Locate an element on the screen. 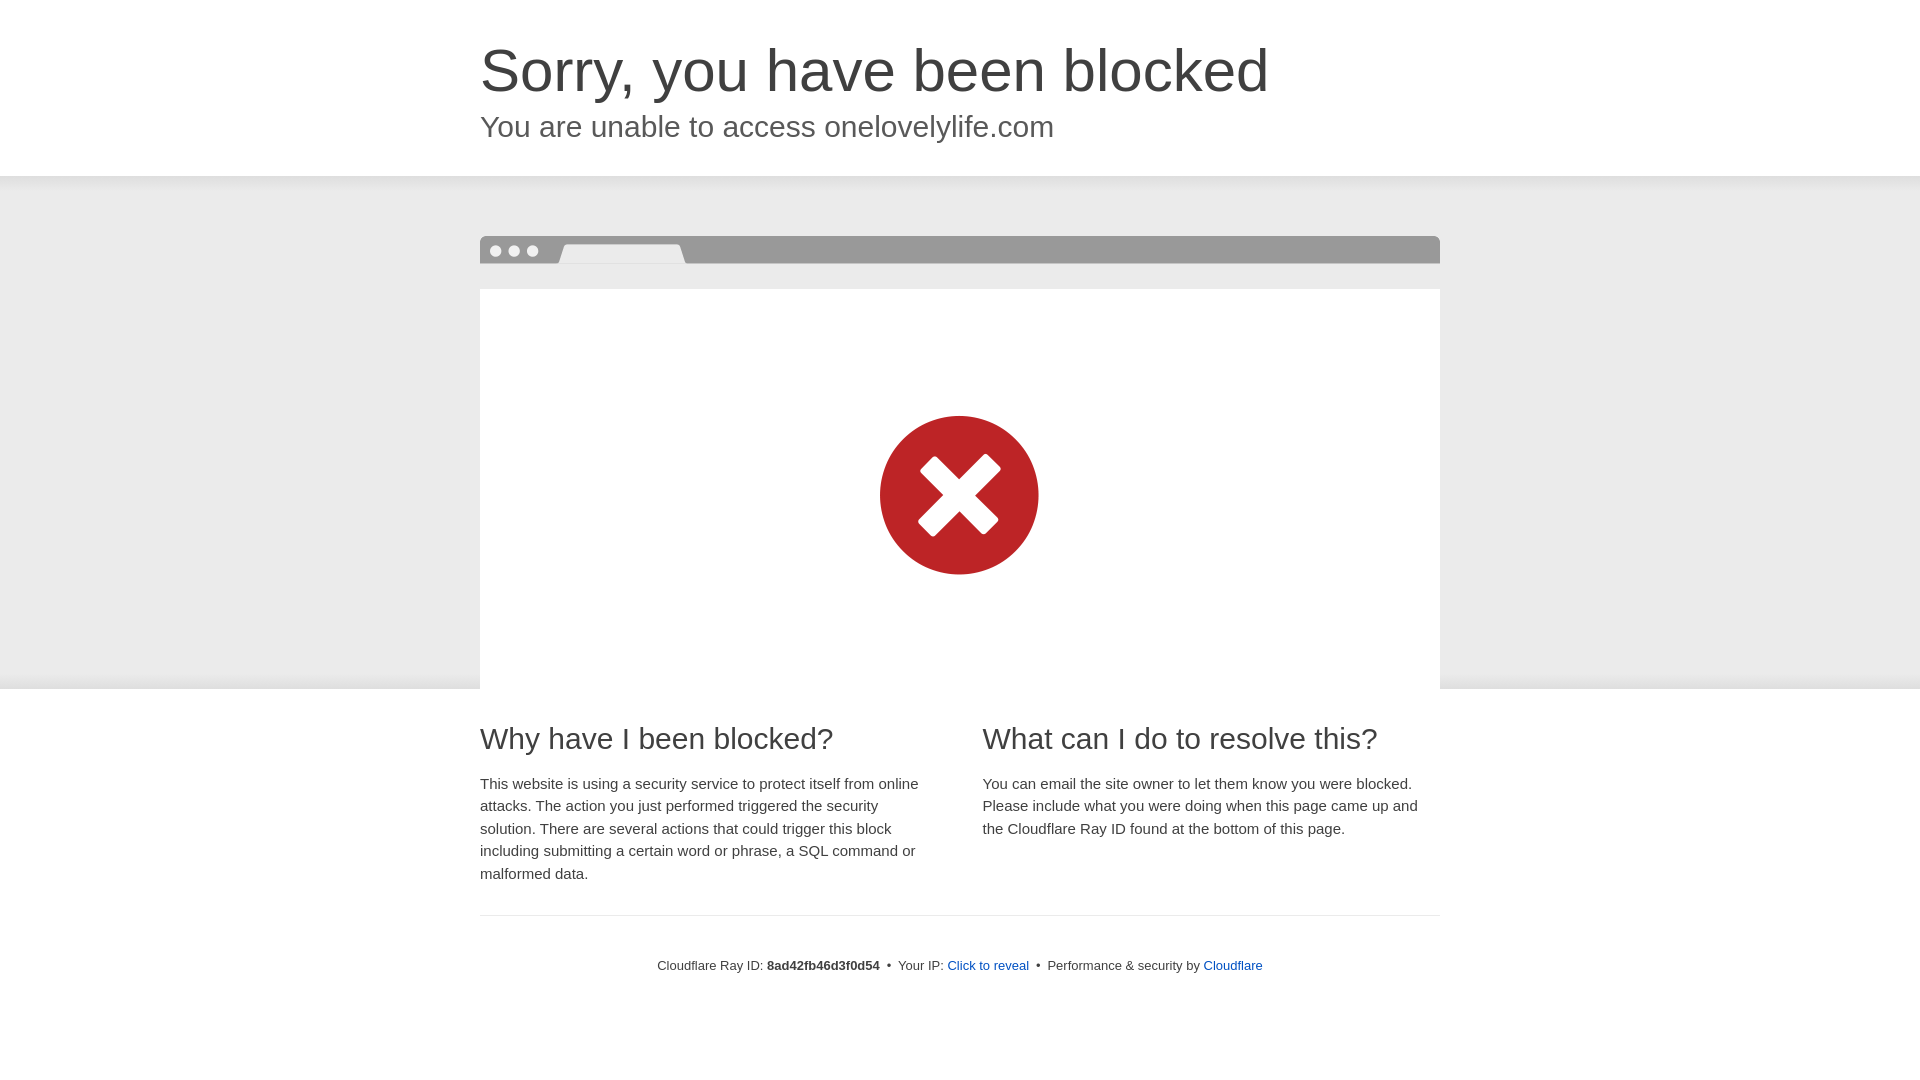 The height and width of the screenshot is (1080, 1920). Click to reveal is located at coordinates (988, 966).